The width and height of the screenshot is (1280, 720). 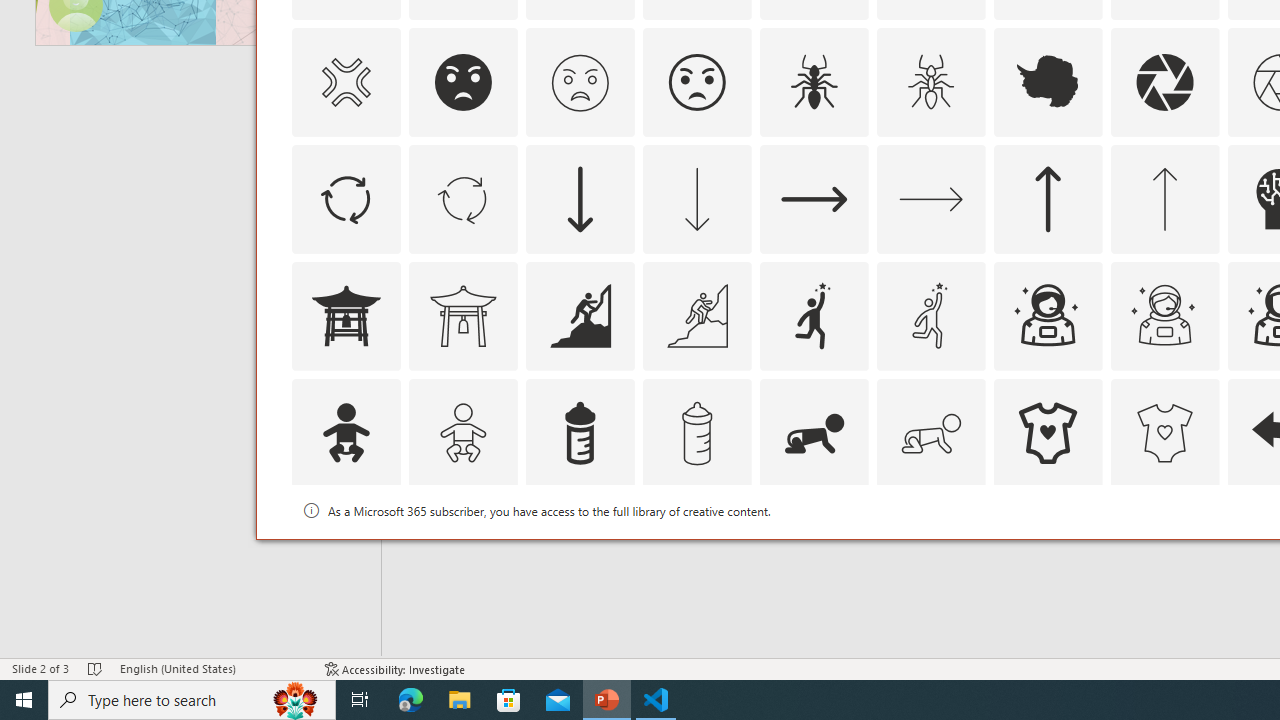 I want to click on AutomationID: Icons_AngryFace_M, so click(x=580, y=82).